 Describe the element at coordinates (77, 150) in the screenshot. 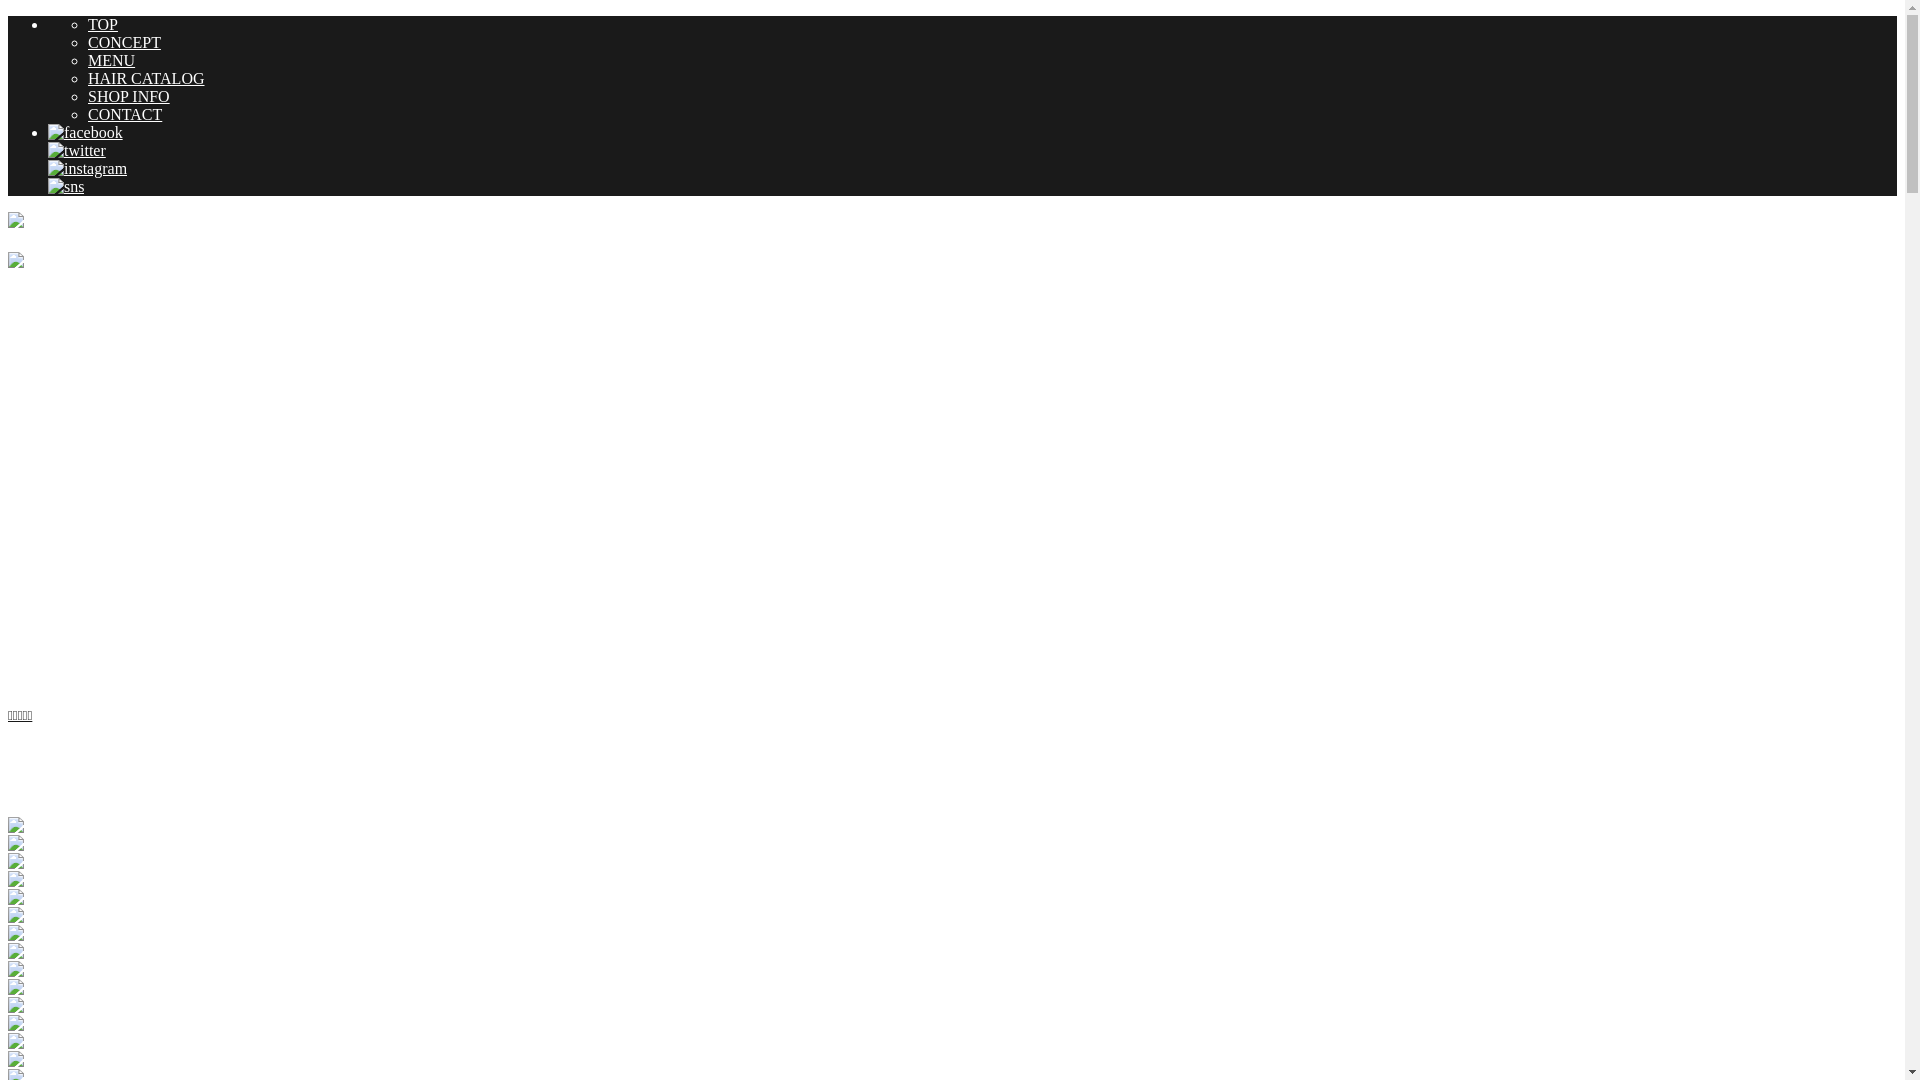

I see `twitter` at that location.